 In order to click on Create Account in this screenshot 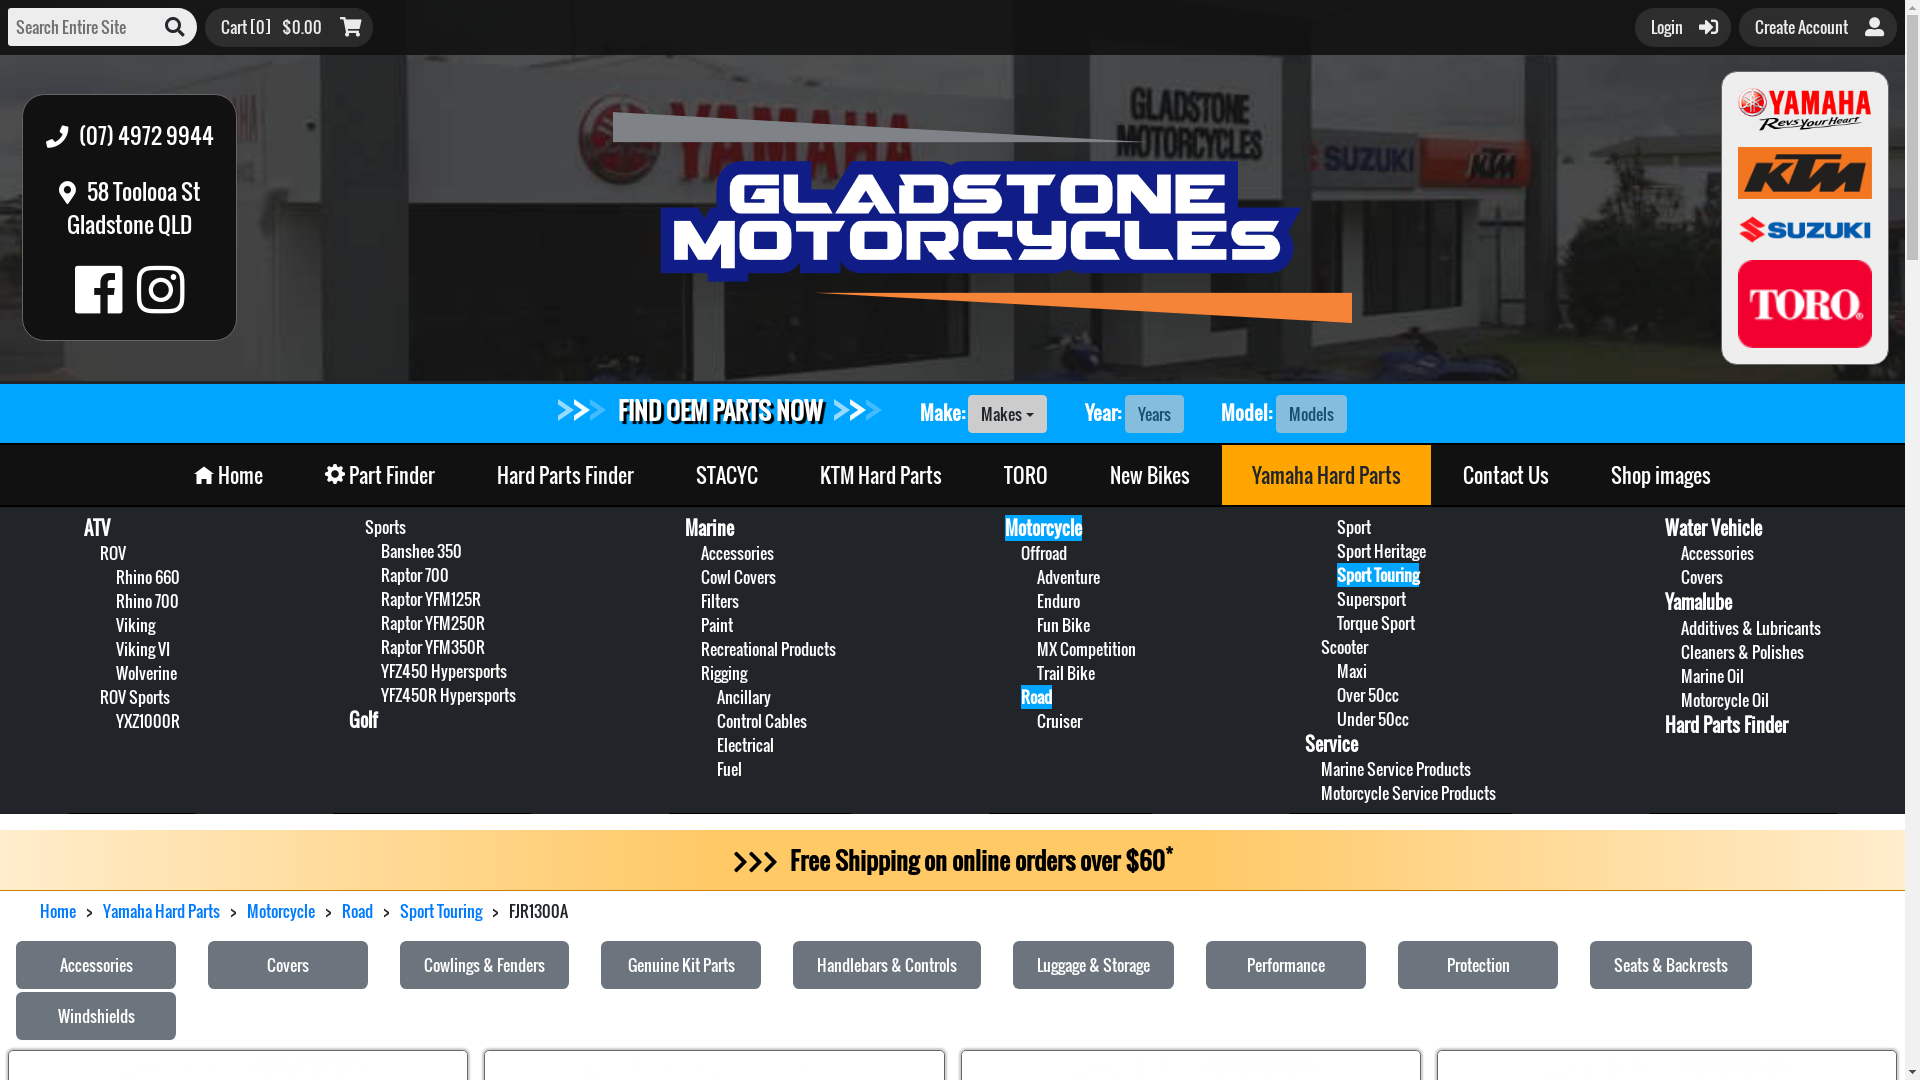, I will do `click(1818, 27)`.